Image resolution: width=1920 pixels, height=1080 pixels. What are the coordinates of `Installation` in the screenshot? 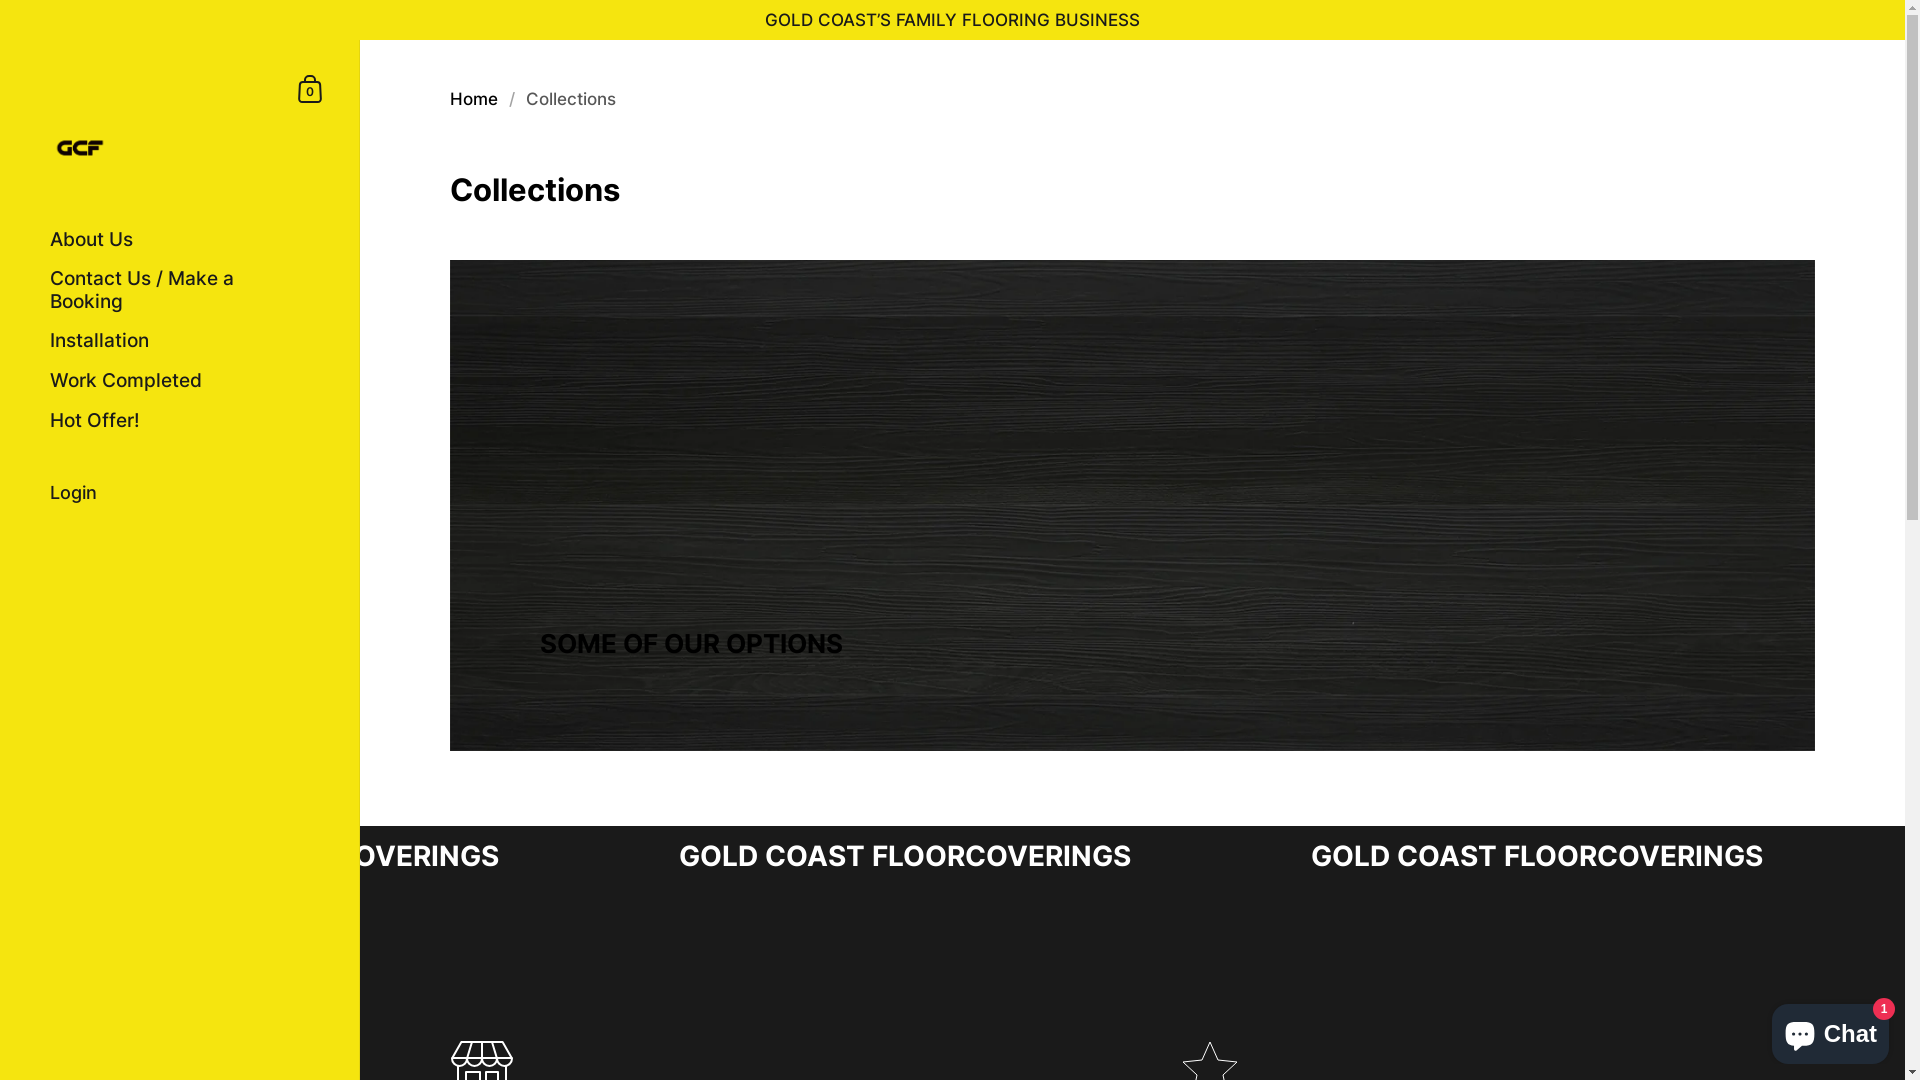 It's located at (180, 342).